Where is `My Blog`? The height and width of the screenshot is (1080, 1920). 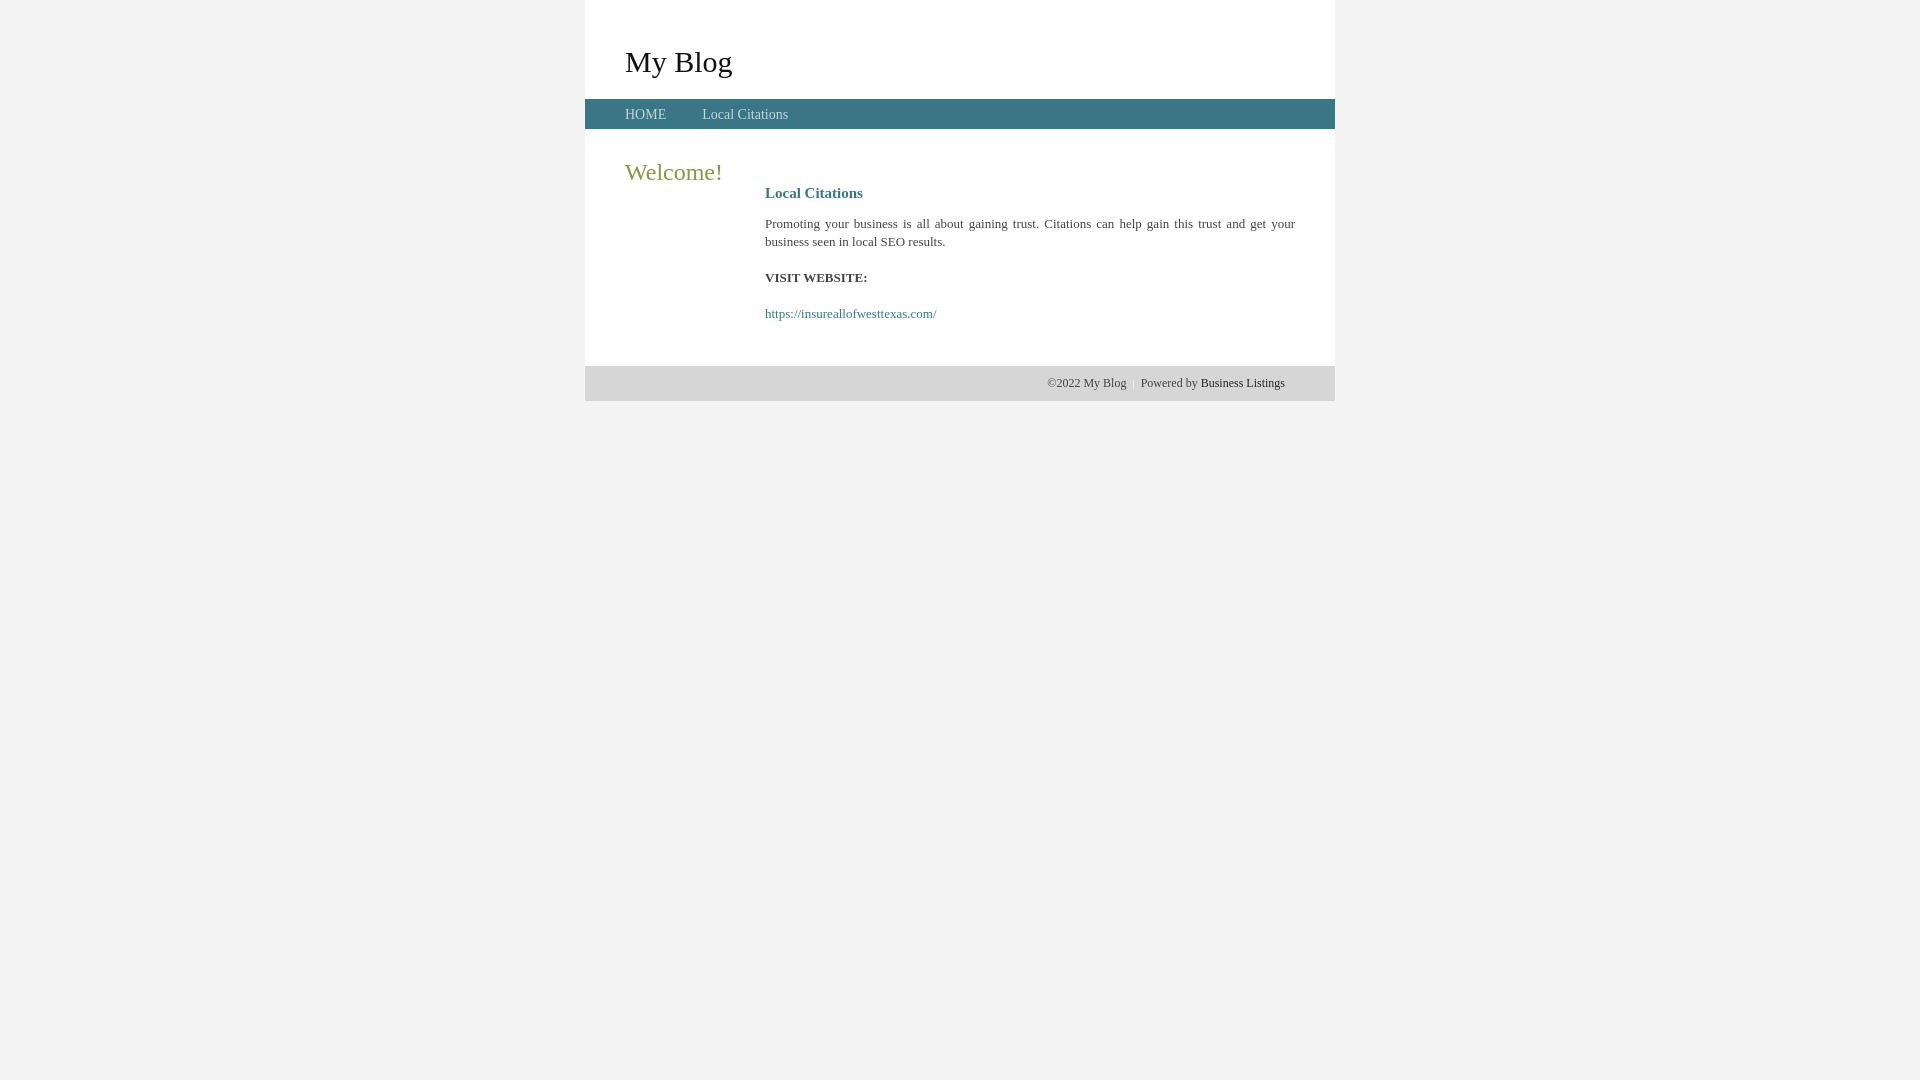 My Blog is located at coordinates (679, 61).